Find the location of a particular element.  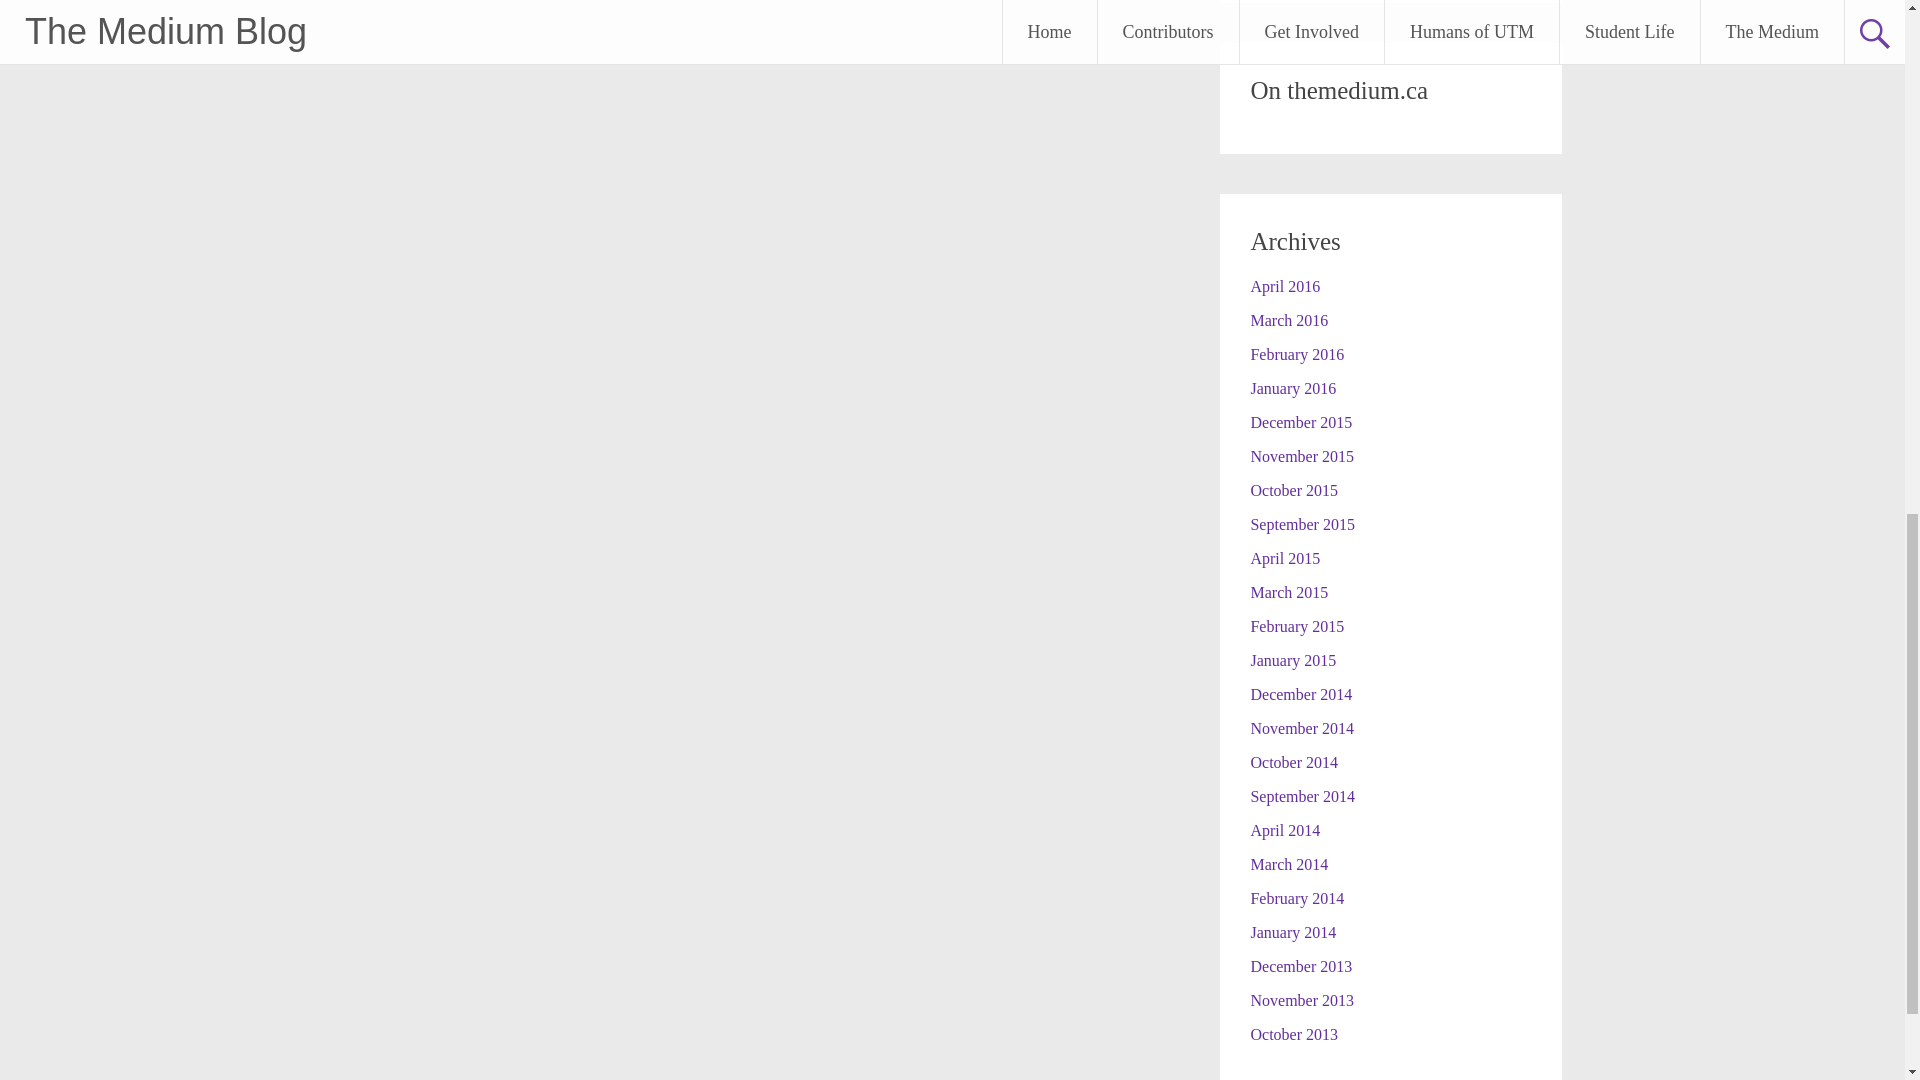

October 2015 is located at coordinates (1294, 490).